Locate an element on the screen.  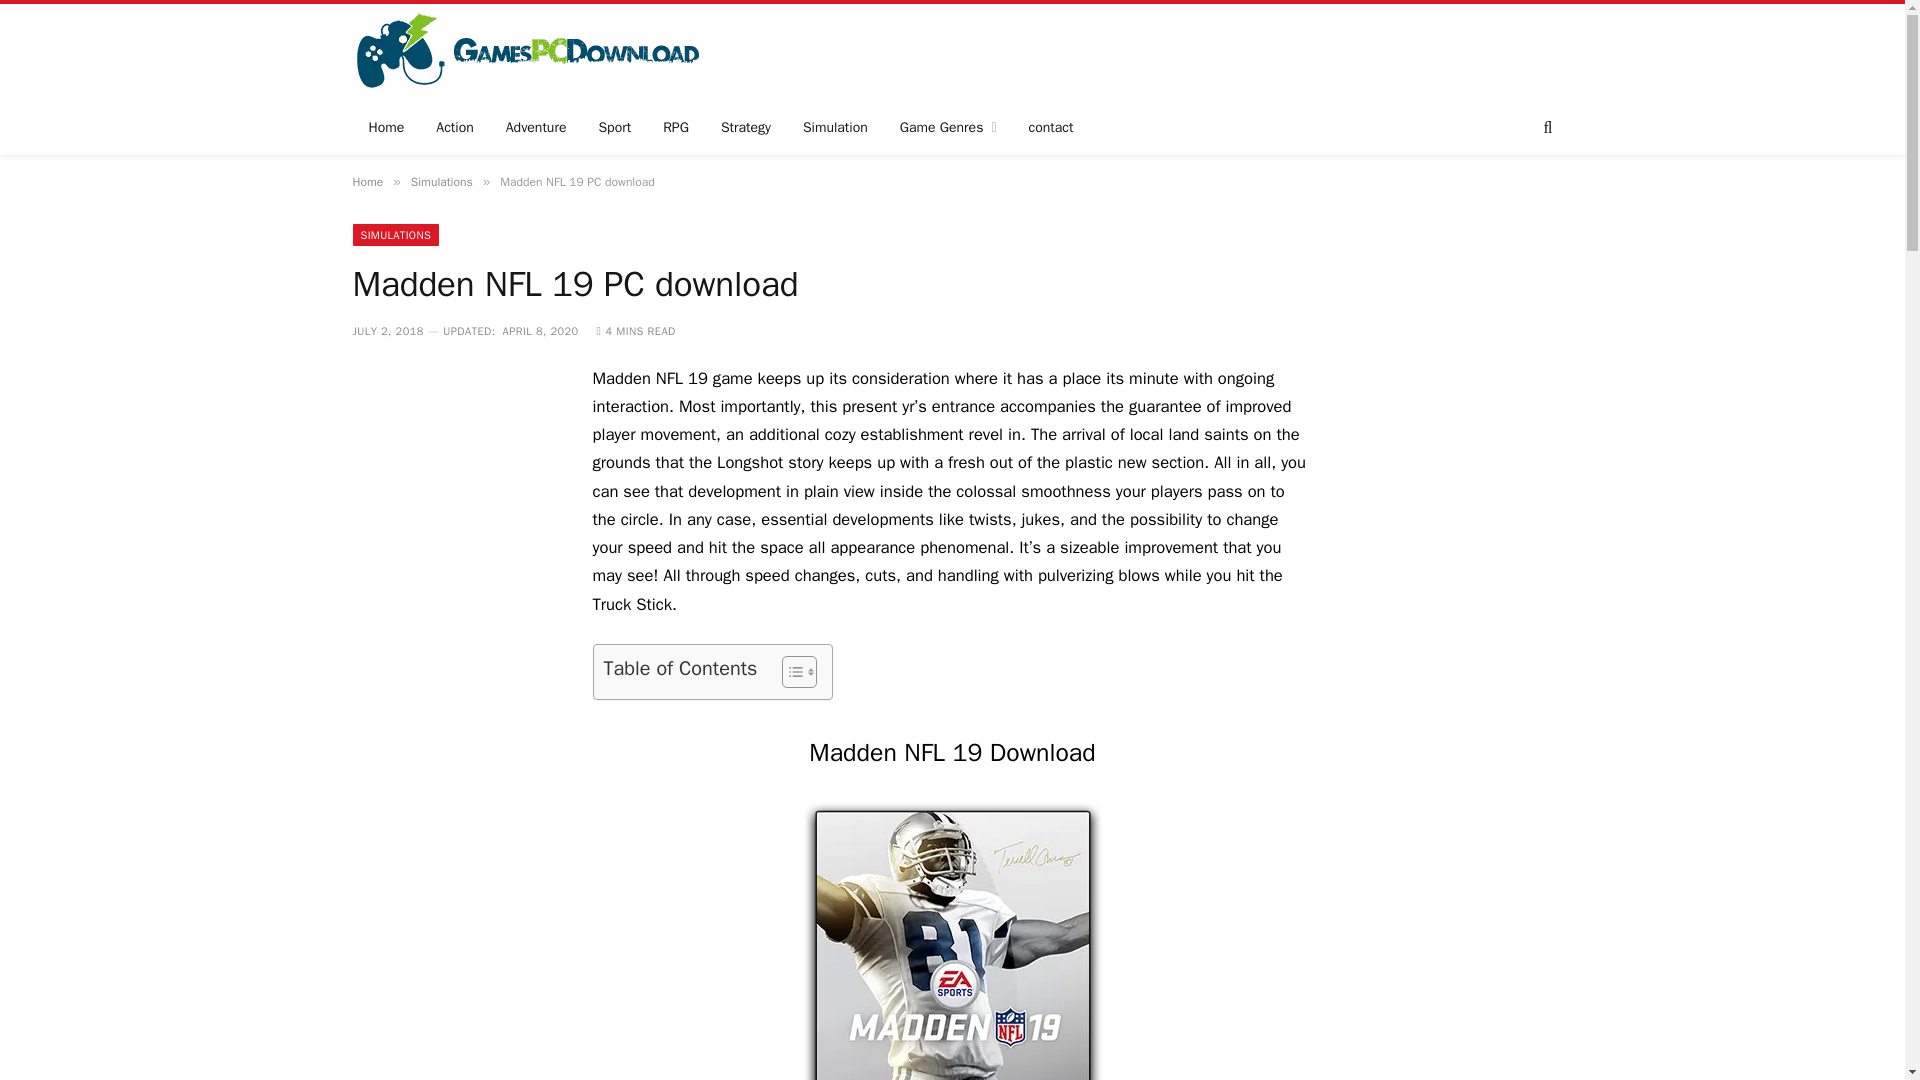
Home is located at coordinates (386, 128).